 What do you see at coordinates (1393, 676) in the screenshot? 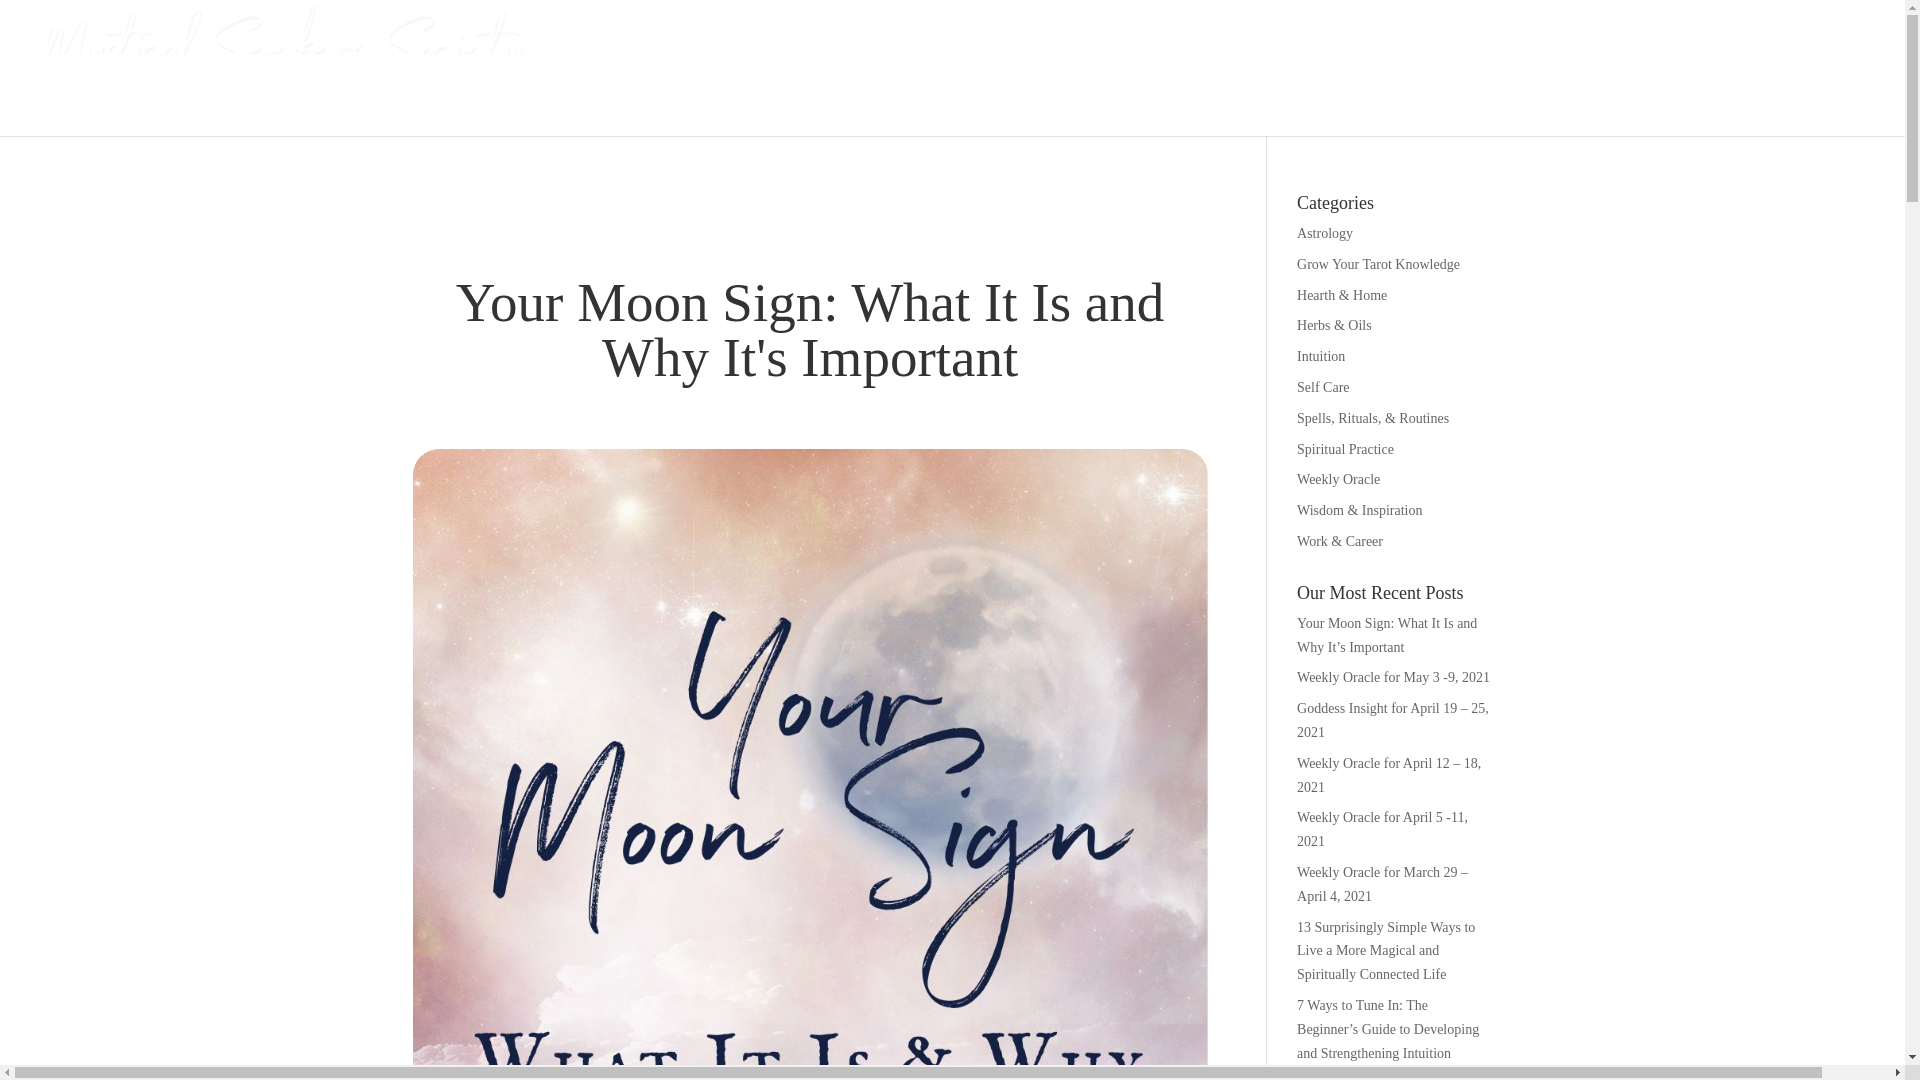
I see `Weekly Oracle for May 3 -9, 2021` at bounding box center [1393, 676].